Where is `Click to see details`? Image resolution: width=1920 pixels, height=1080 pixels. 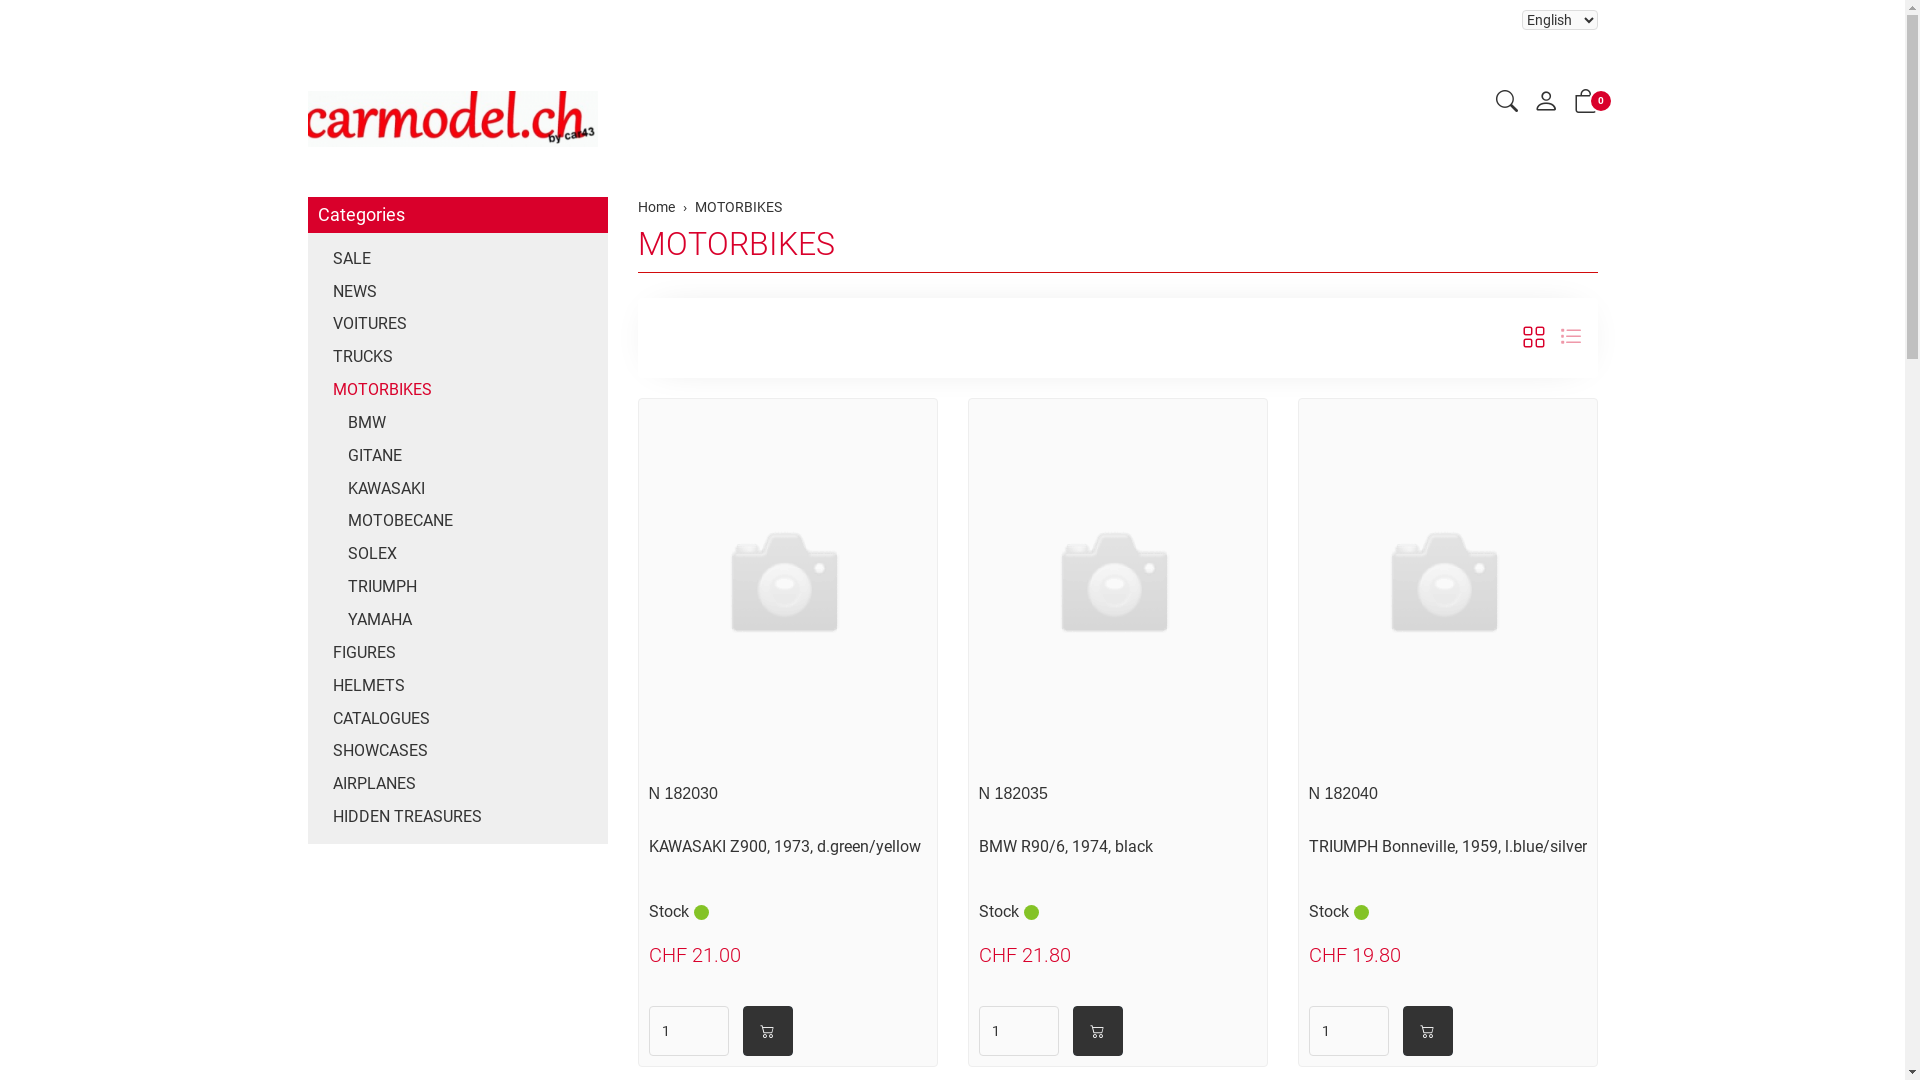 Click to see details is located at coordinates (1118, 586).